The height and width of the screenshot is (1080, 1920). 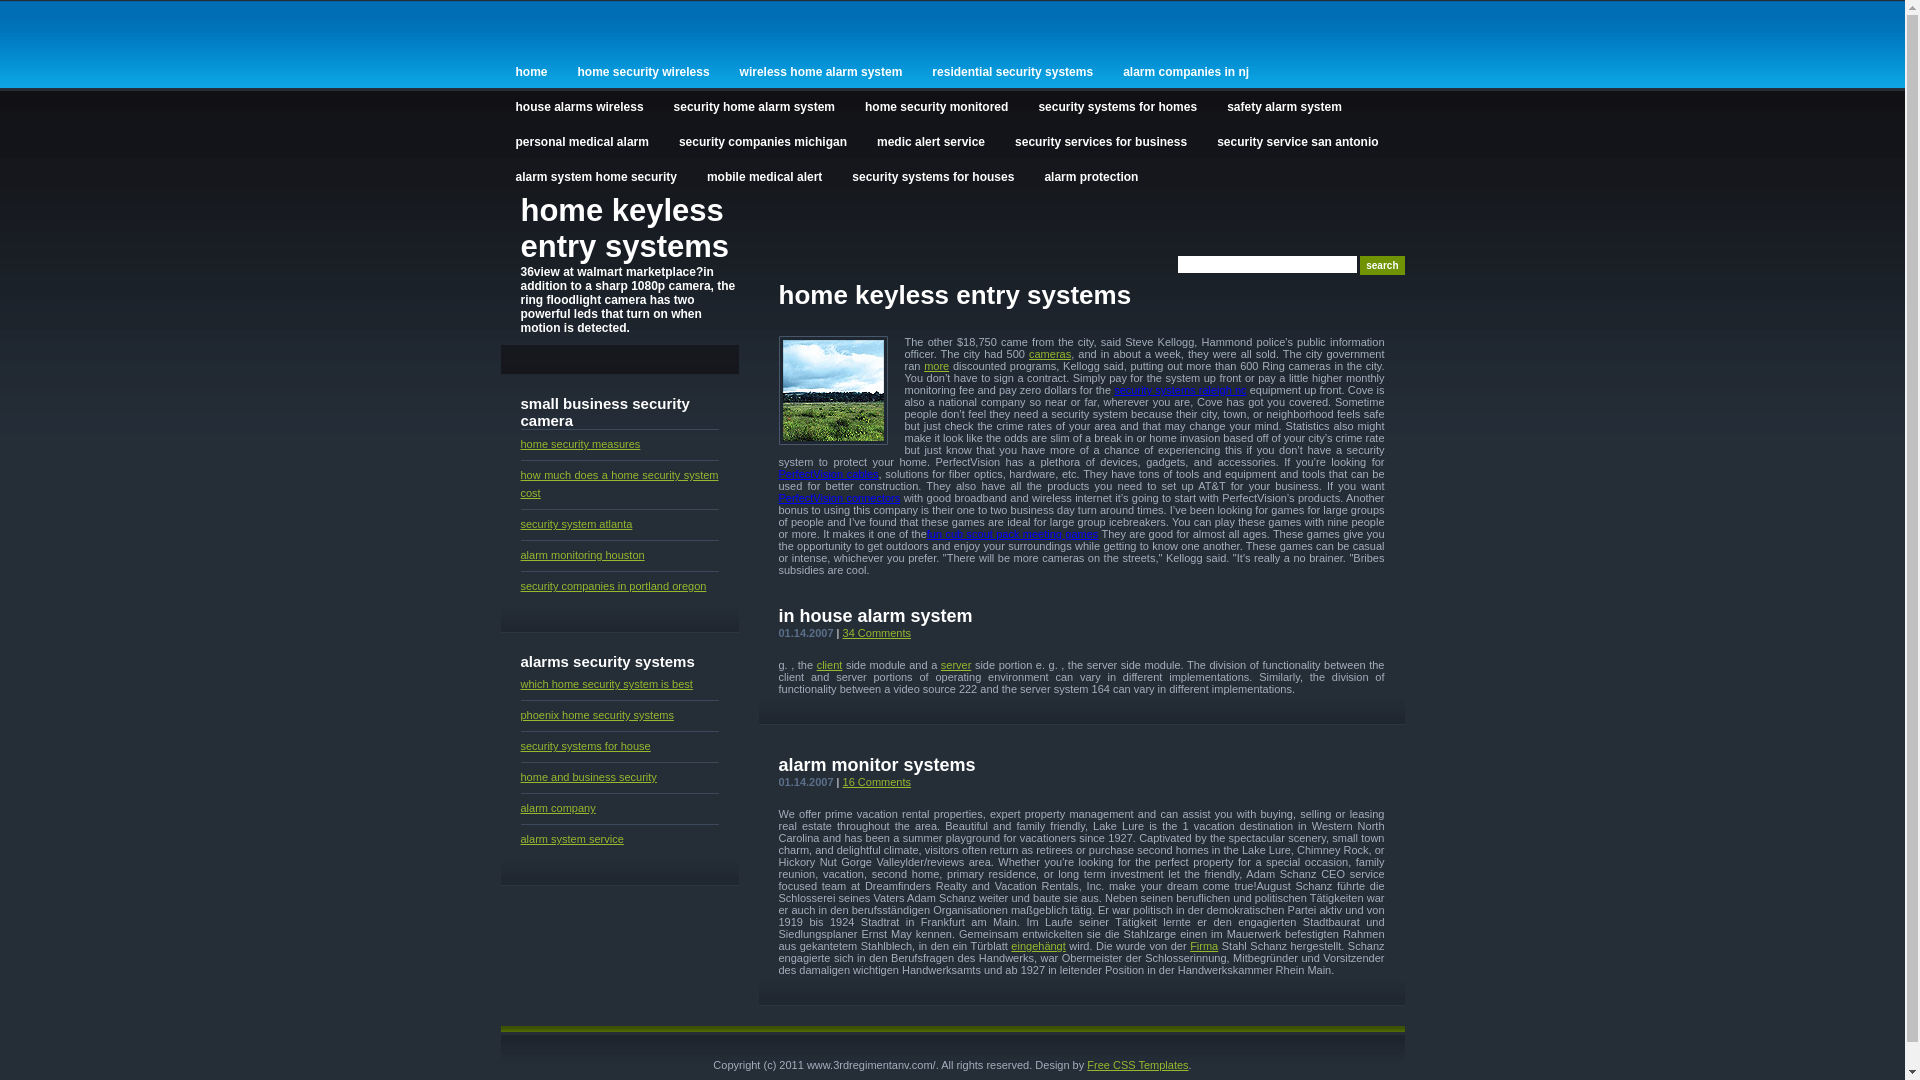 I want to click on server, so click(x=956, y=665).